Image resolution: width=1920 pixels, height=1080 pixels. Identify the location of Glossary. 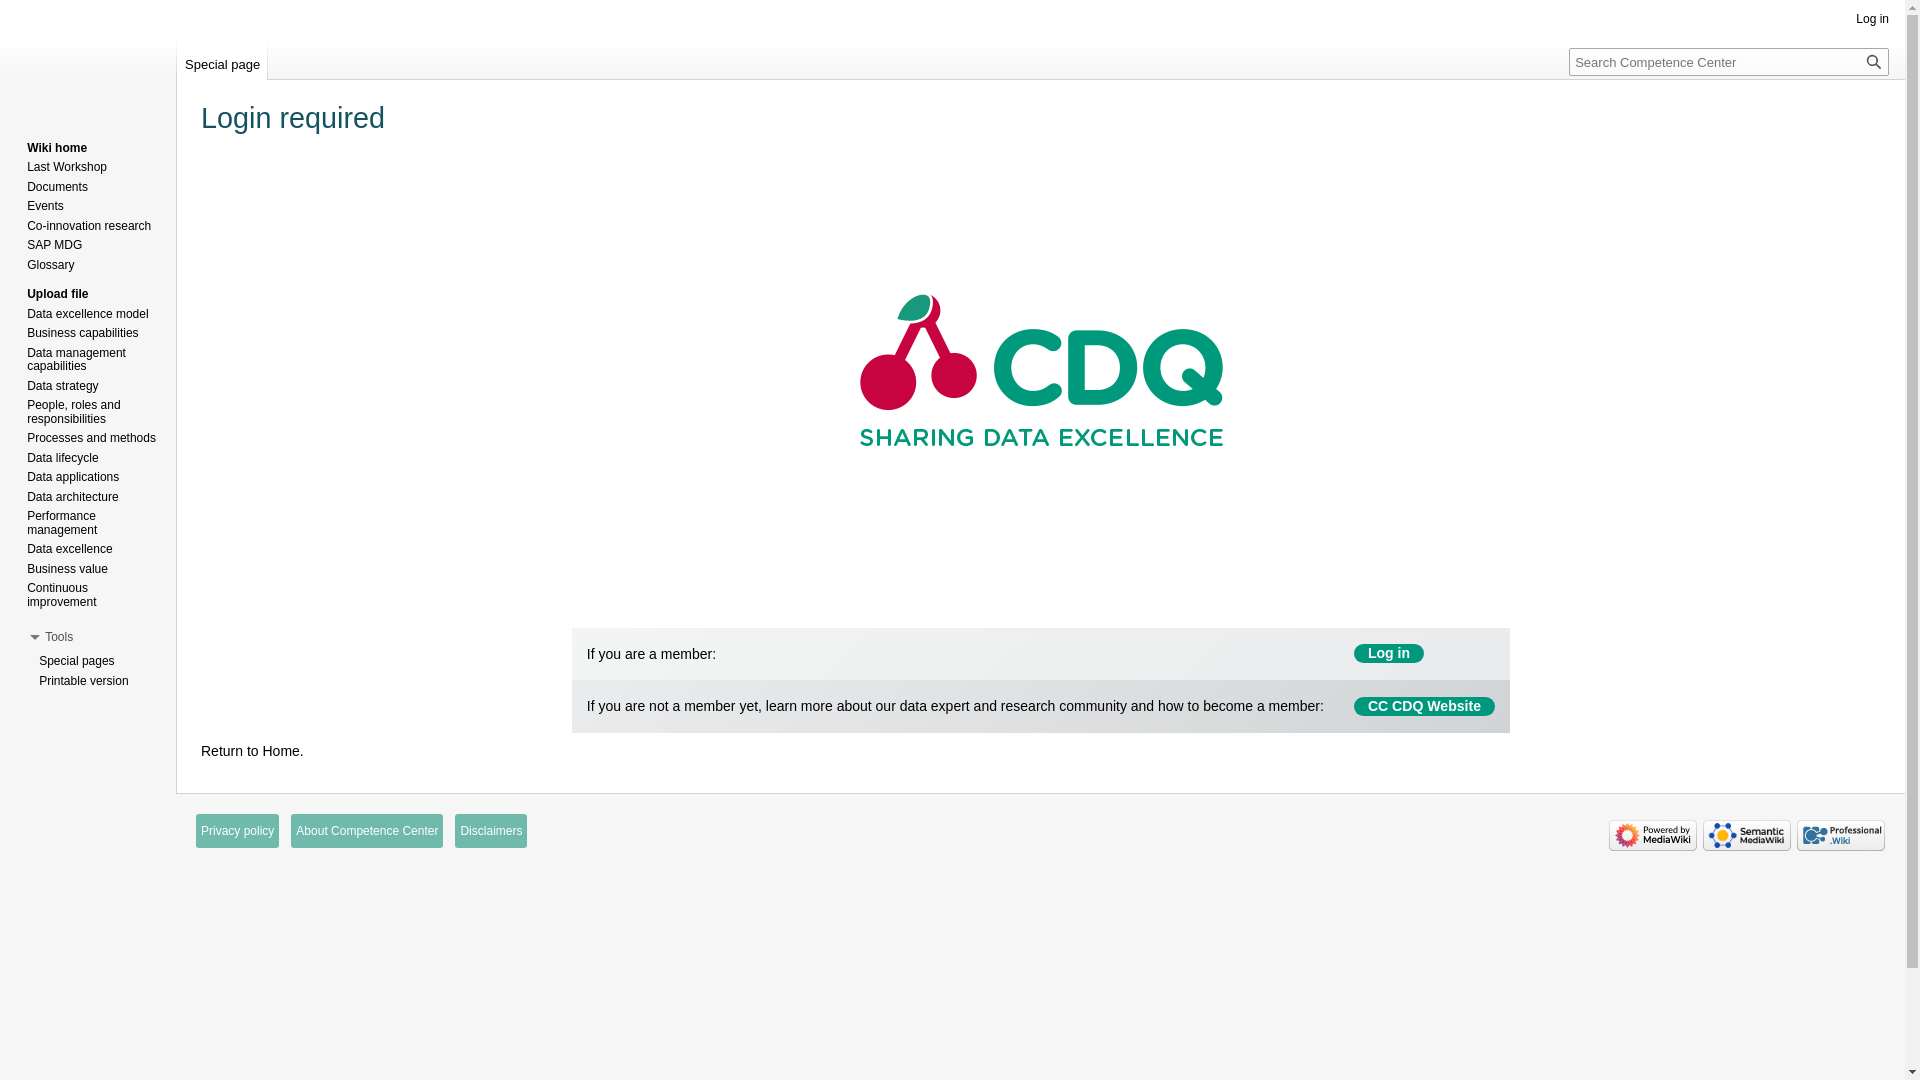
(50, 265).